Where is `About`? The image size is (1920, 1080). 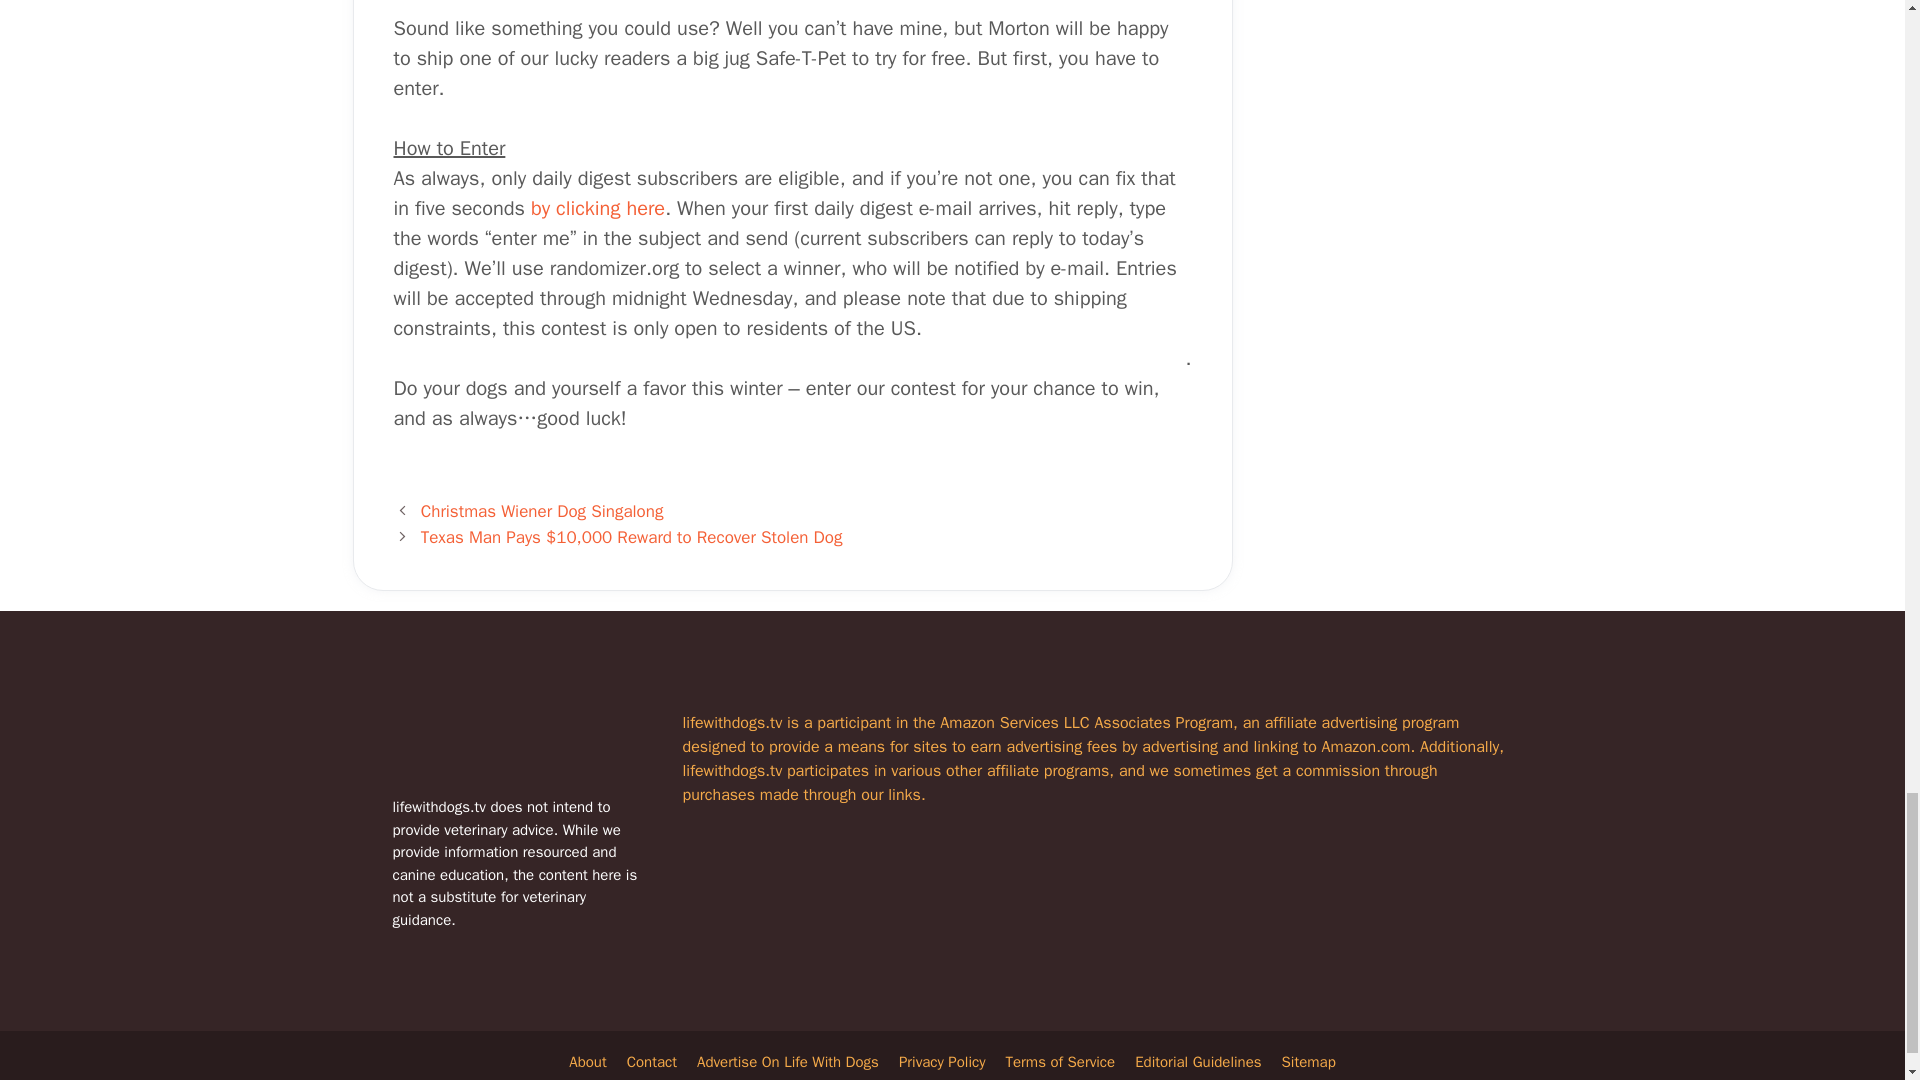 About is located at coordinates (587, 1062).